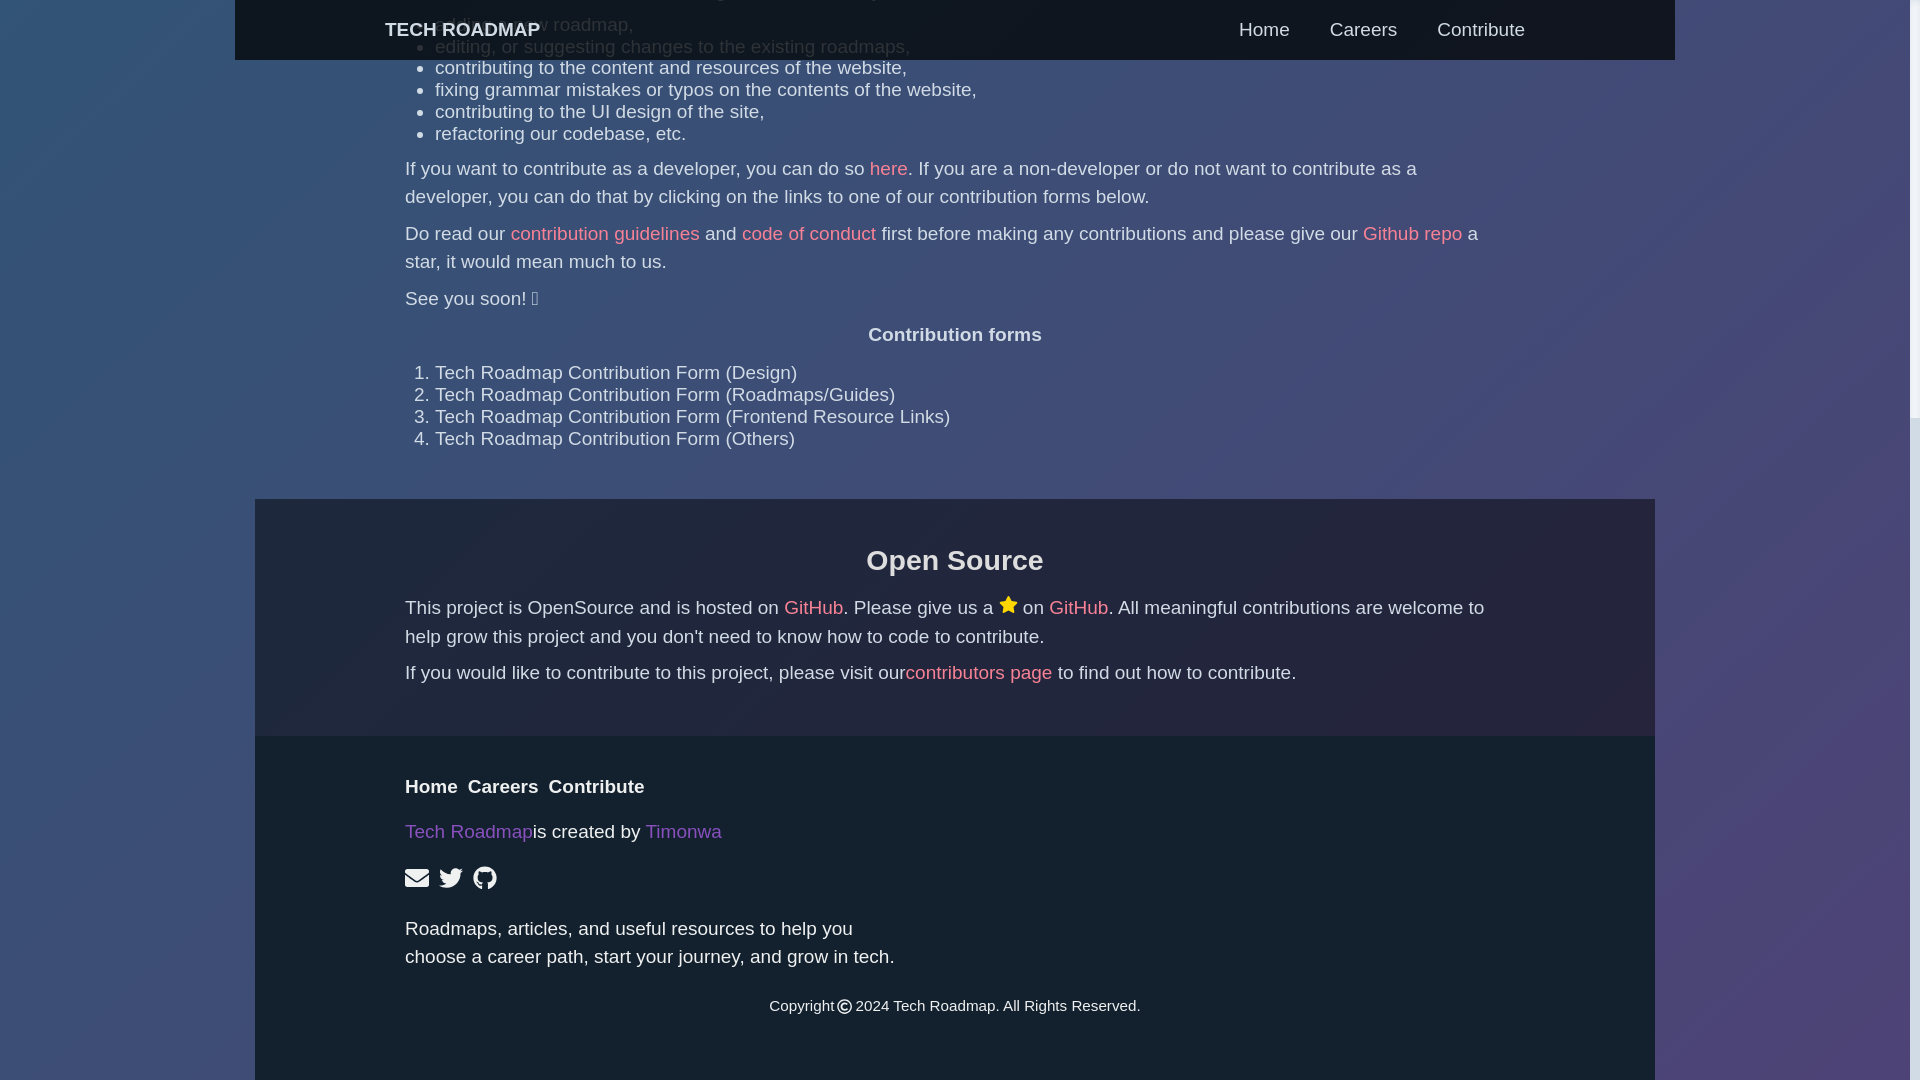  What do you see at coordinates (469, 831) in the screenshot?
I see `Tech Roadmap` at bounding box center [469, 831].